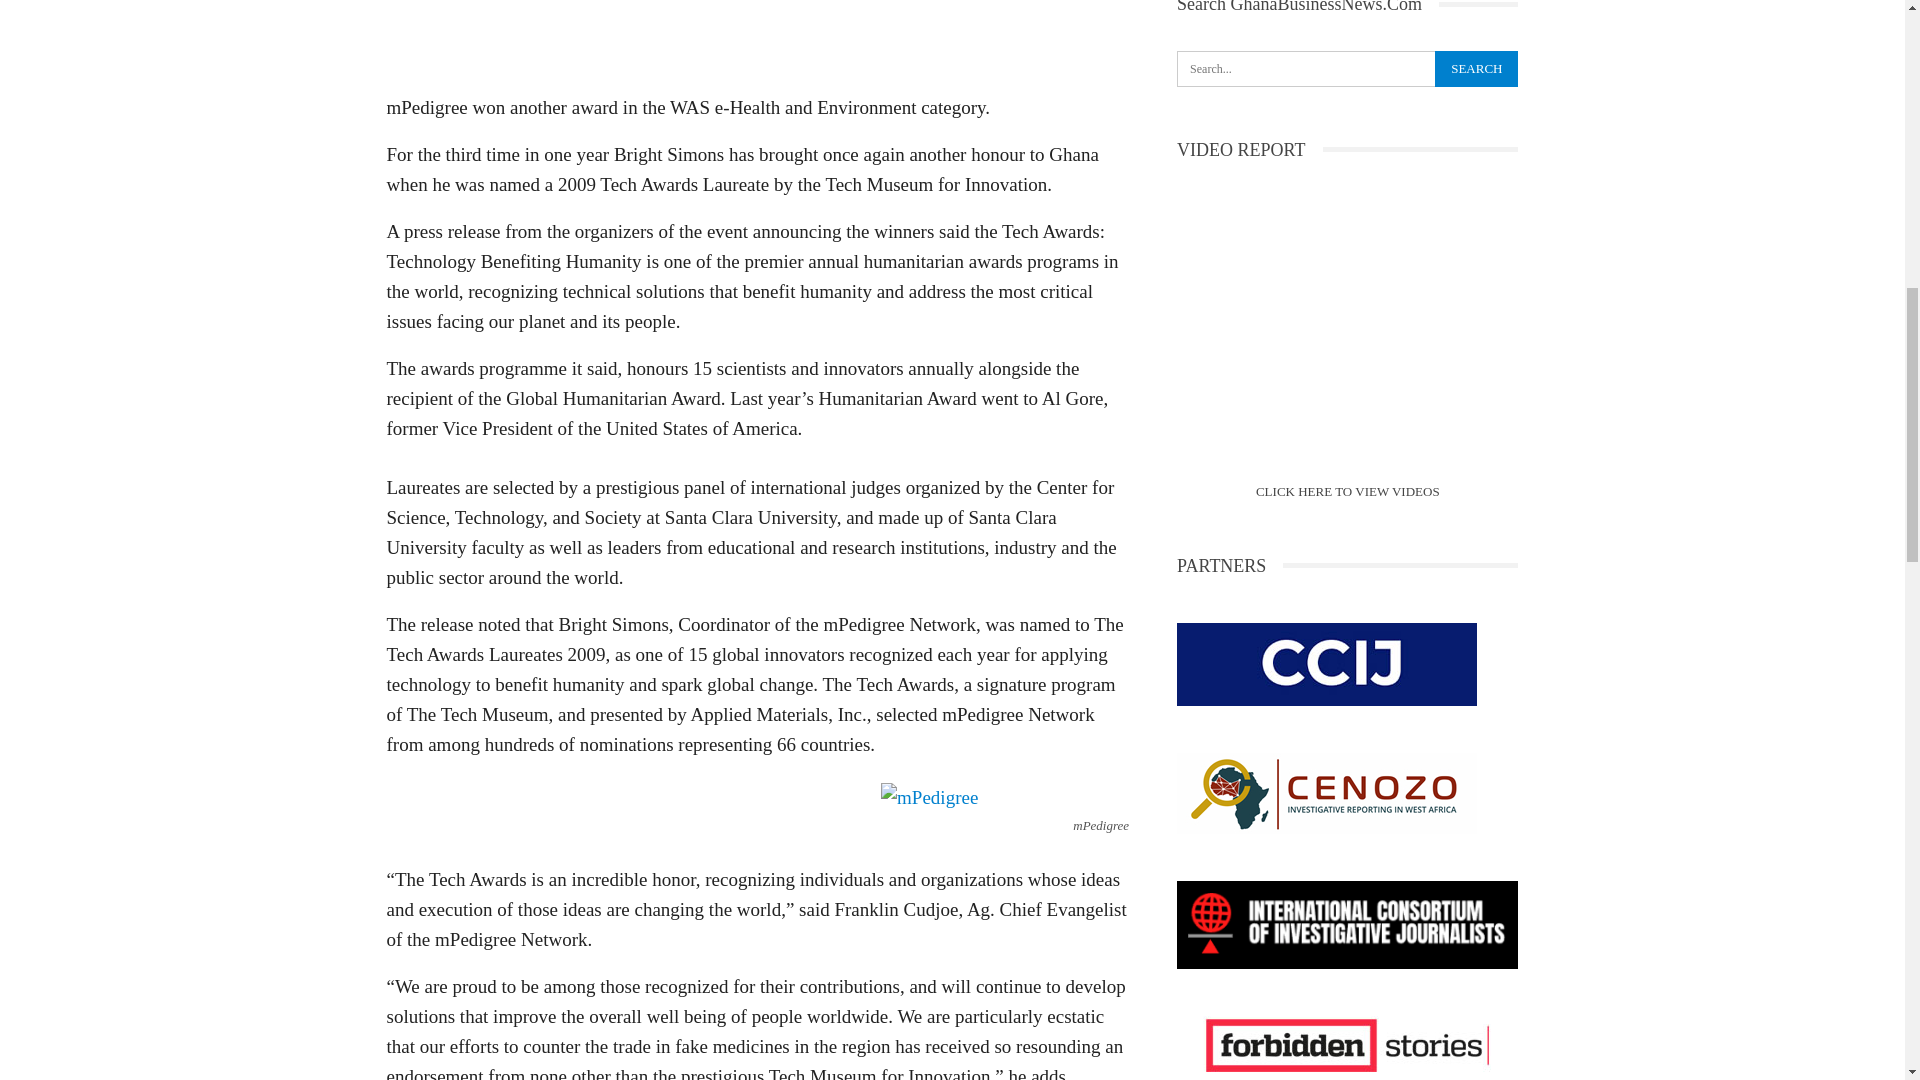 The width and height of the screenshot is (1920, 1080). I want to click on mPedigree, so click(929, 798).